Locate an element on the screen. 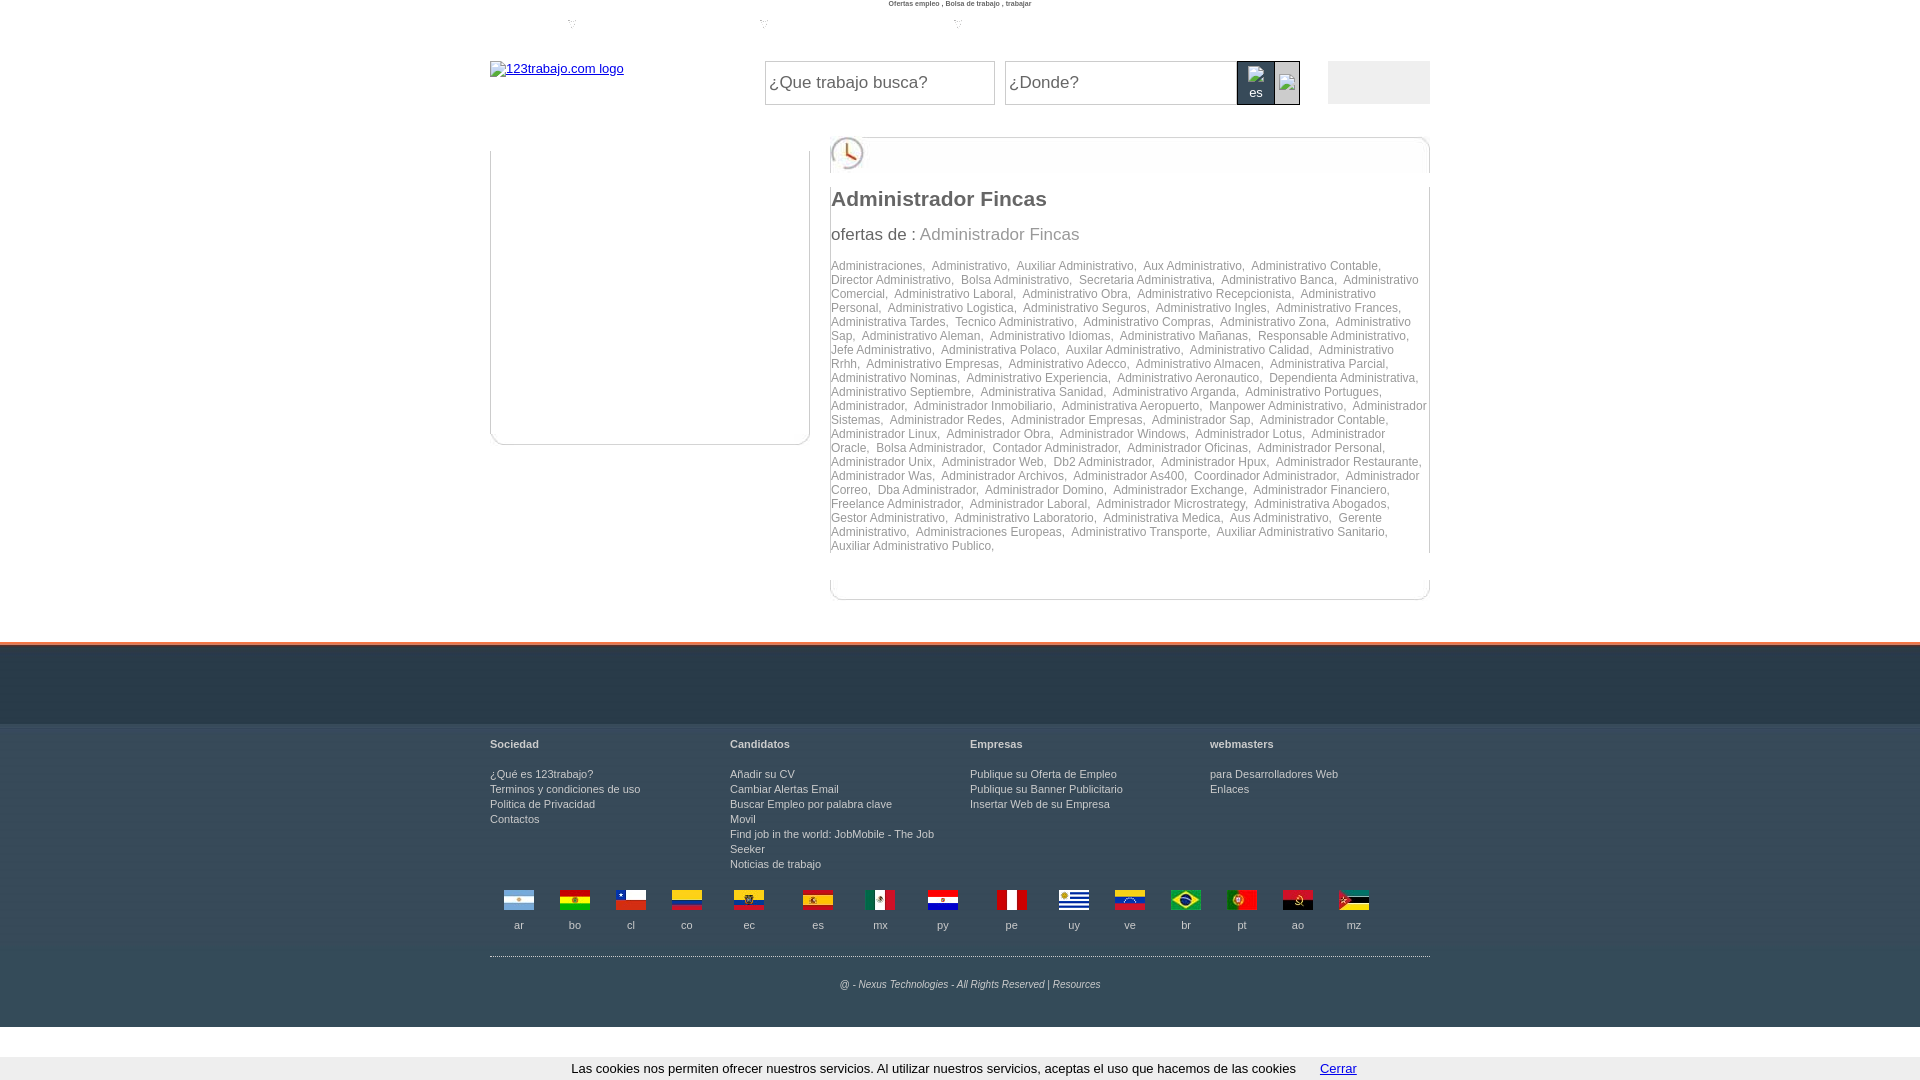 This screenshot has width=1920, height=1080. Administrador Empresas,  is located at coordinates (1082, 420).